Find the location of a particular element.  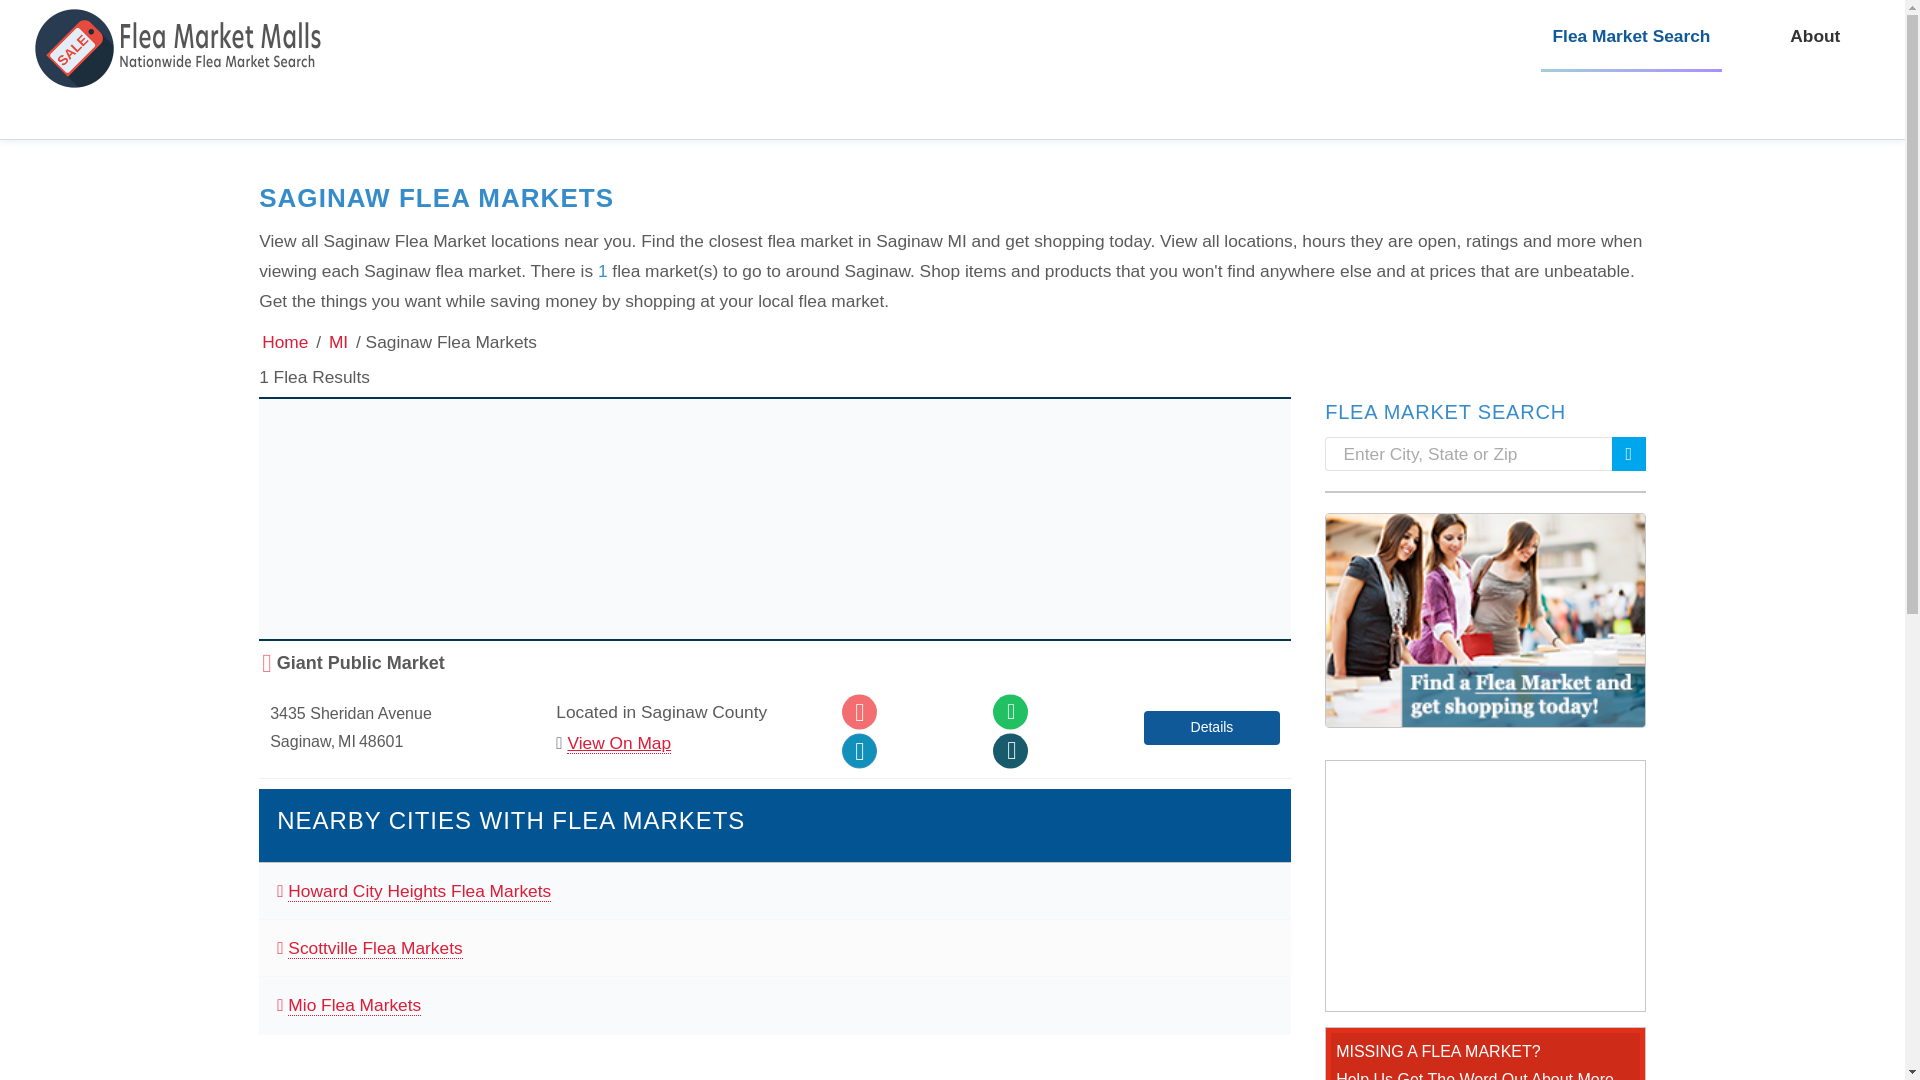

Flea Markets in MI is located at coordinates (338, 342).